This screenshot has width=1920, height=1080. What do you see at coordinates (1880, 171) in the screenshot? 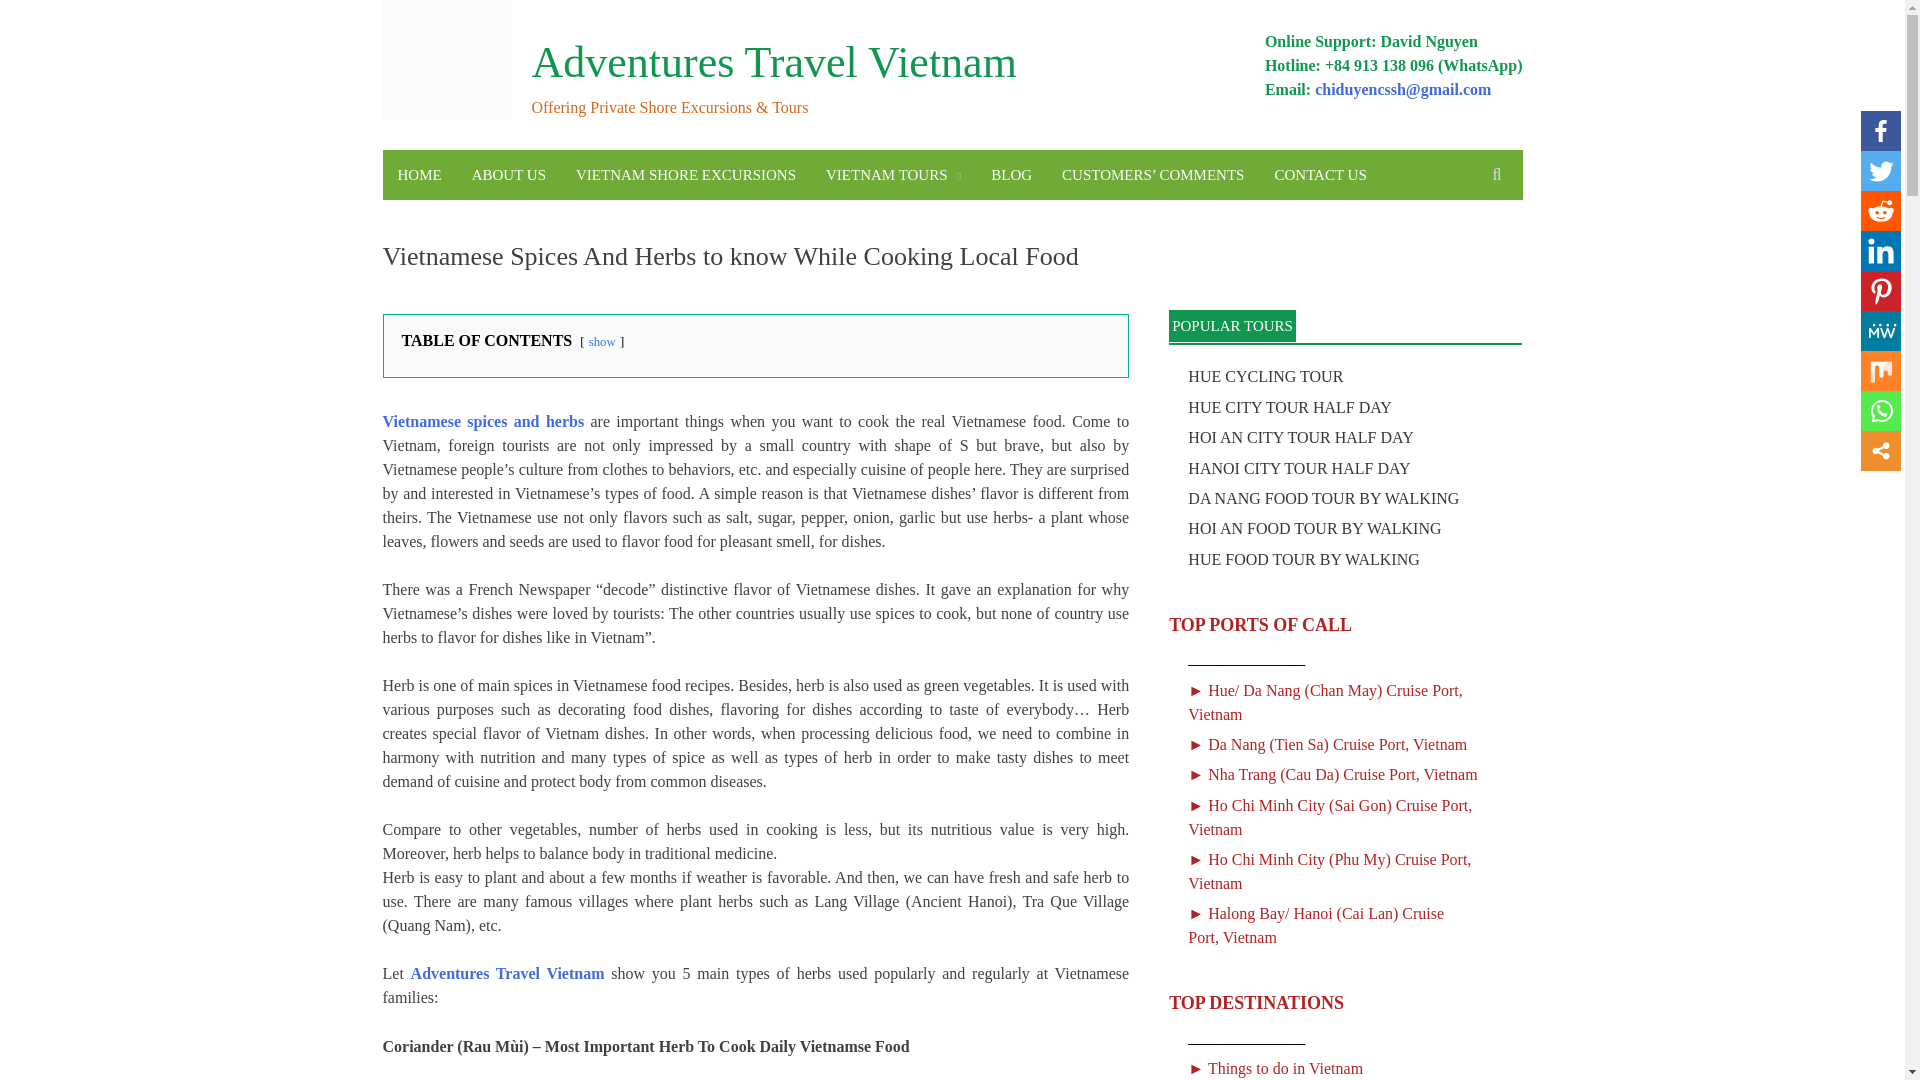
I see `Twitter` at bounding box center [1880, 171].